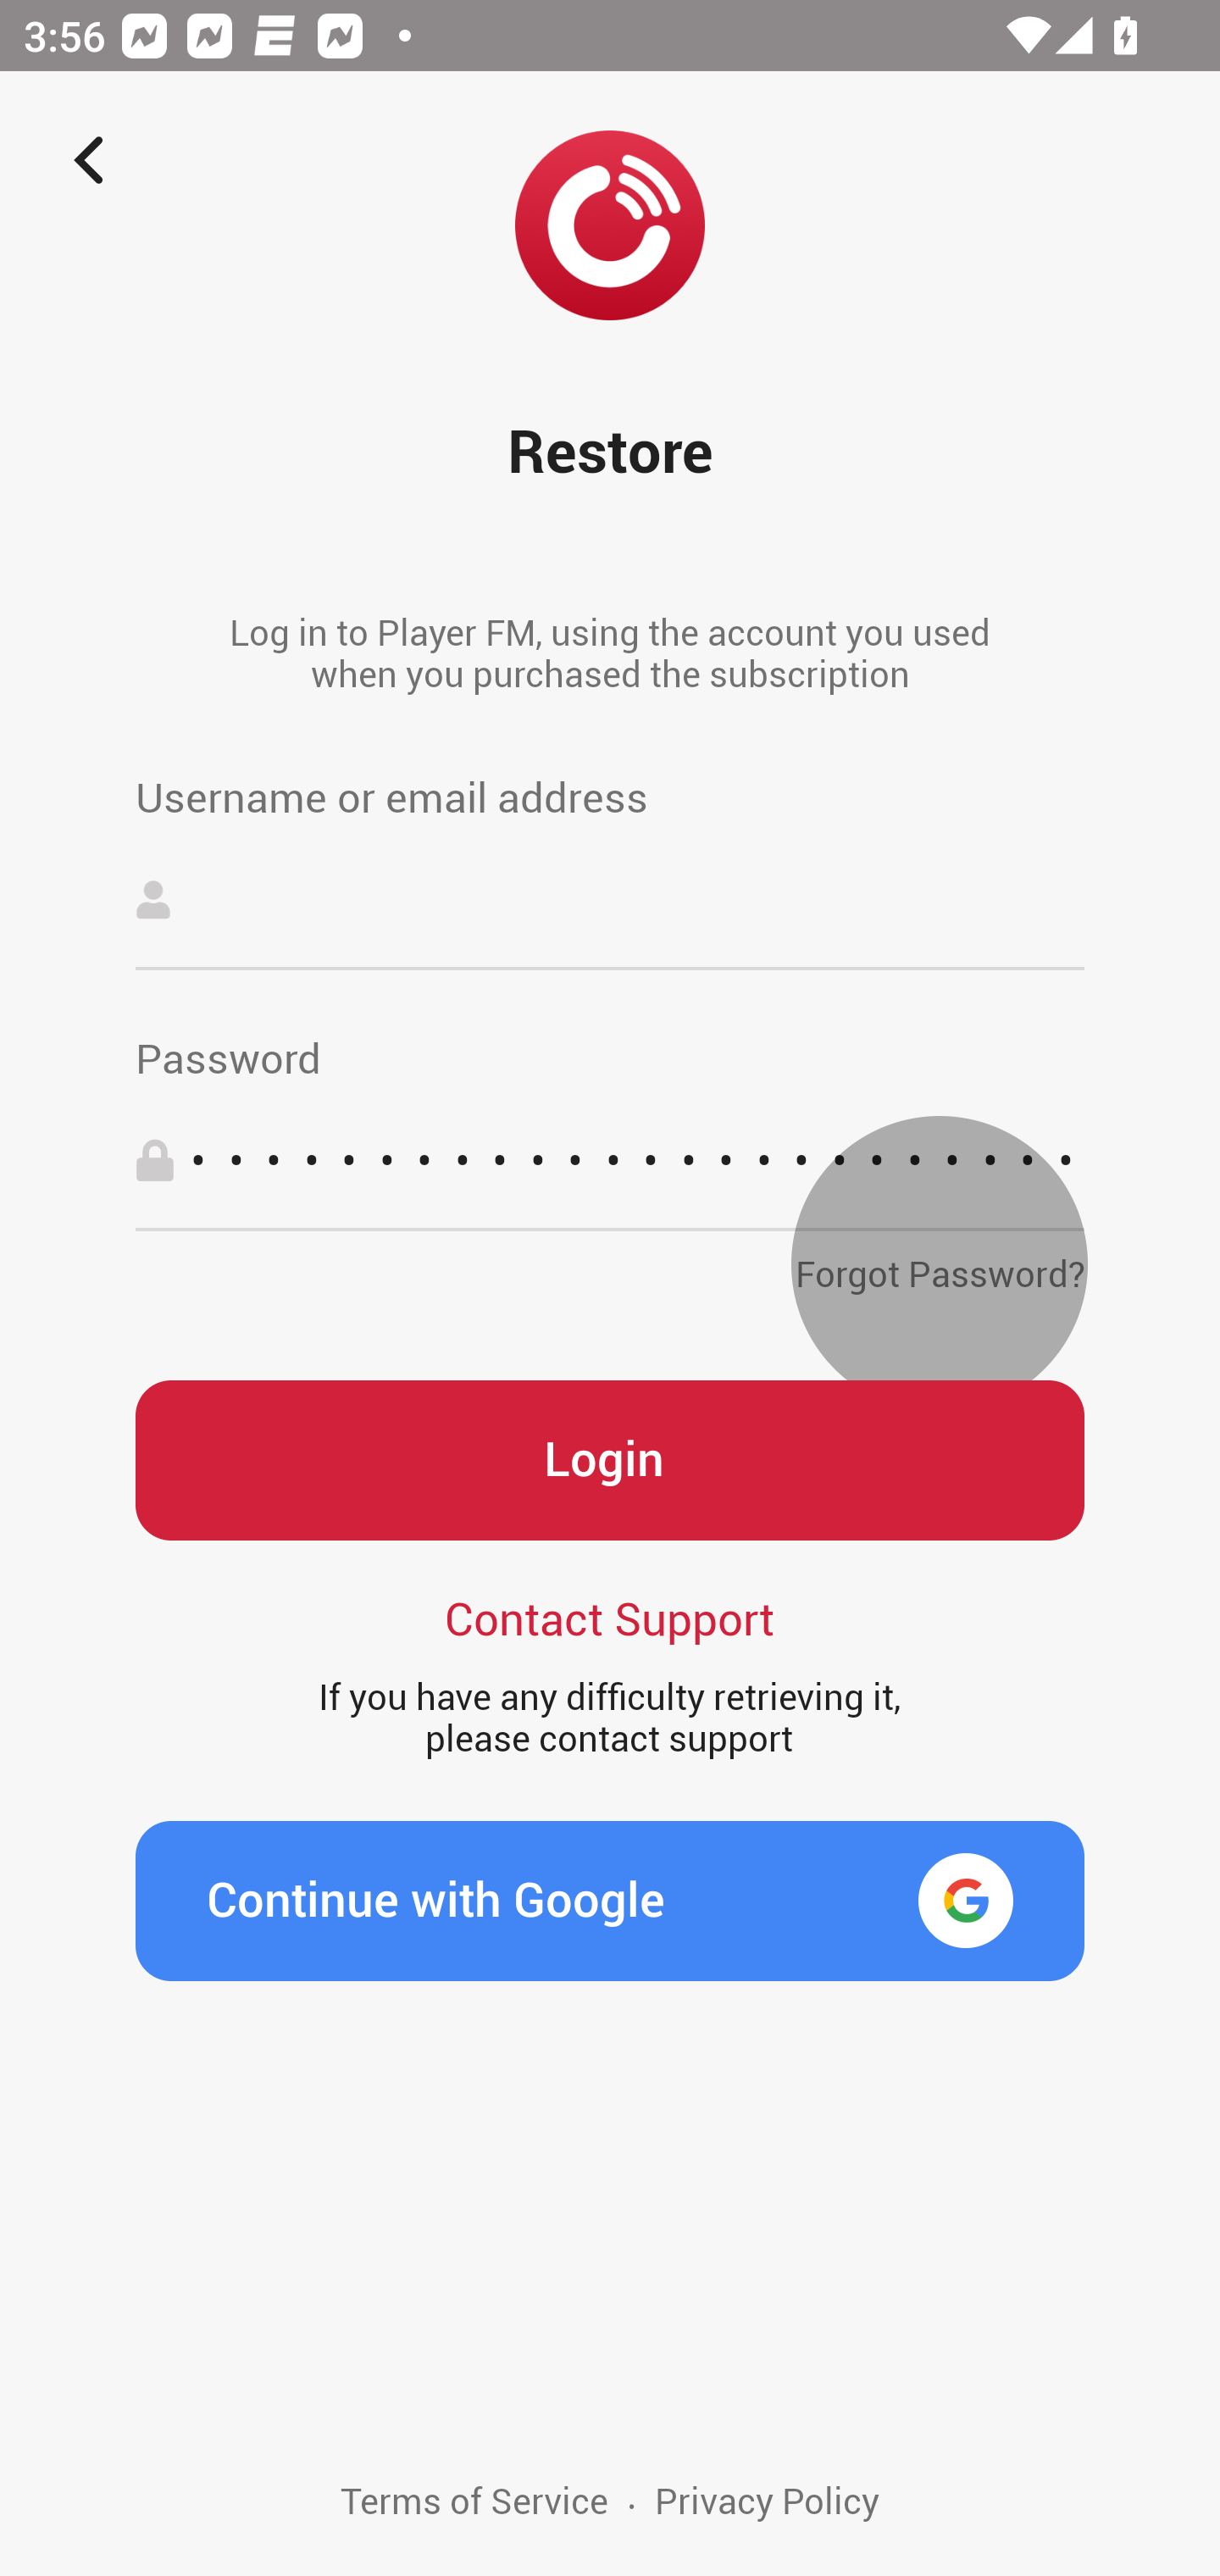  I want to click on Forgot Password?, so click(939, 1264).